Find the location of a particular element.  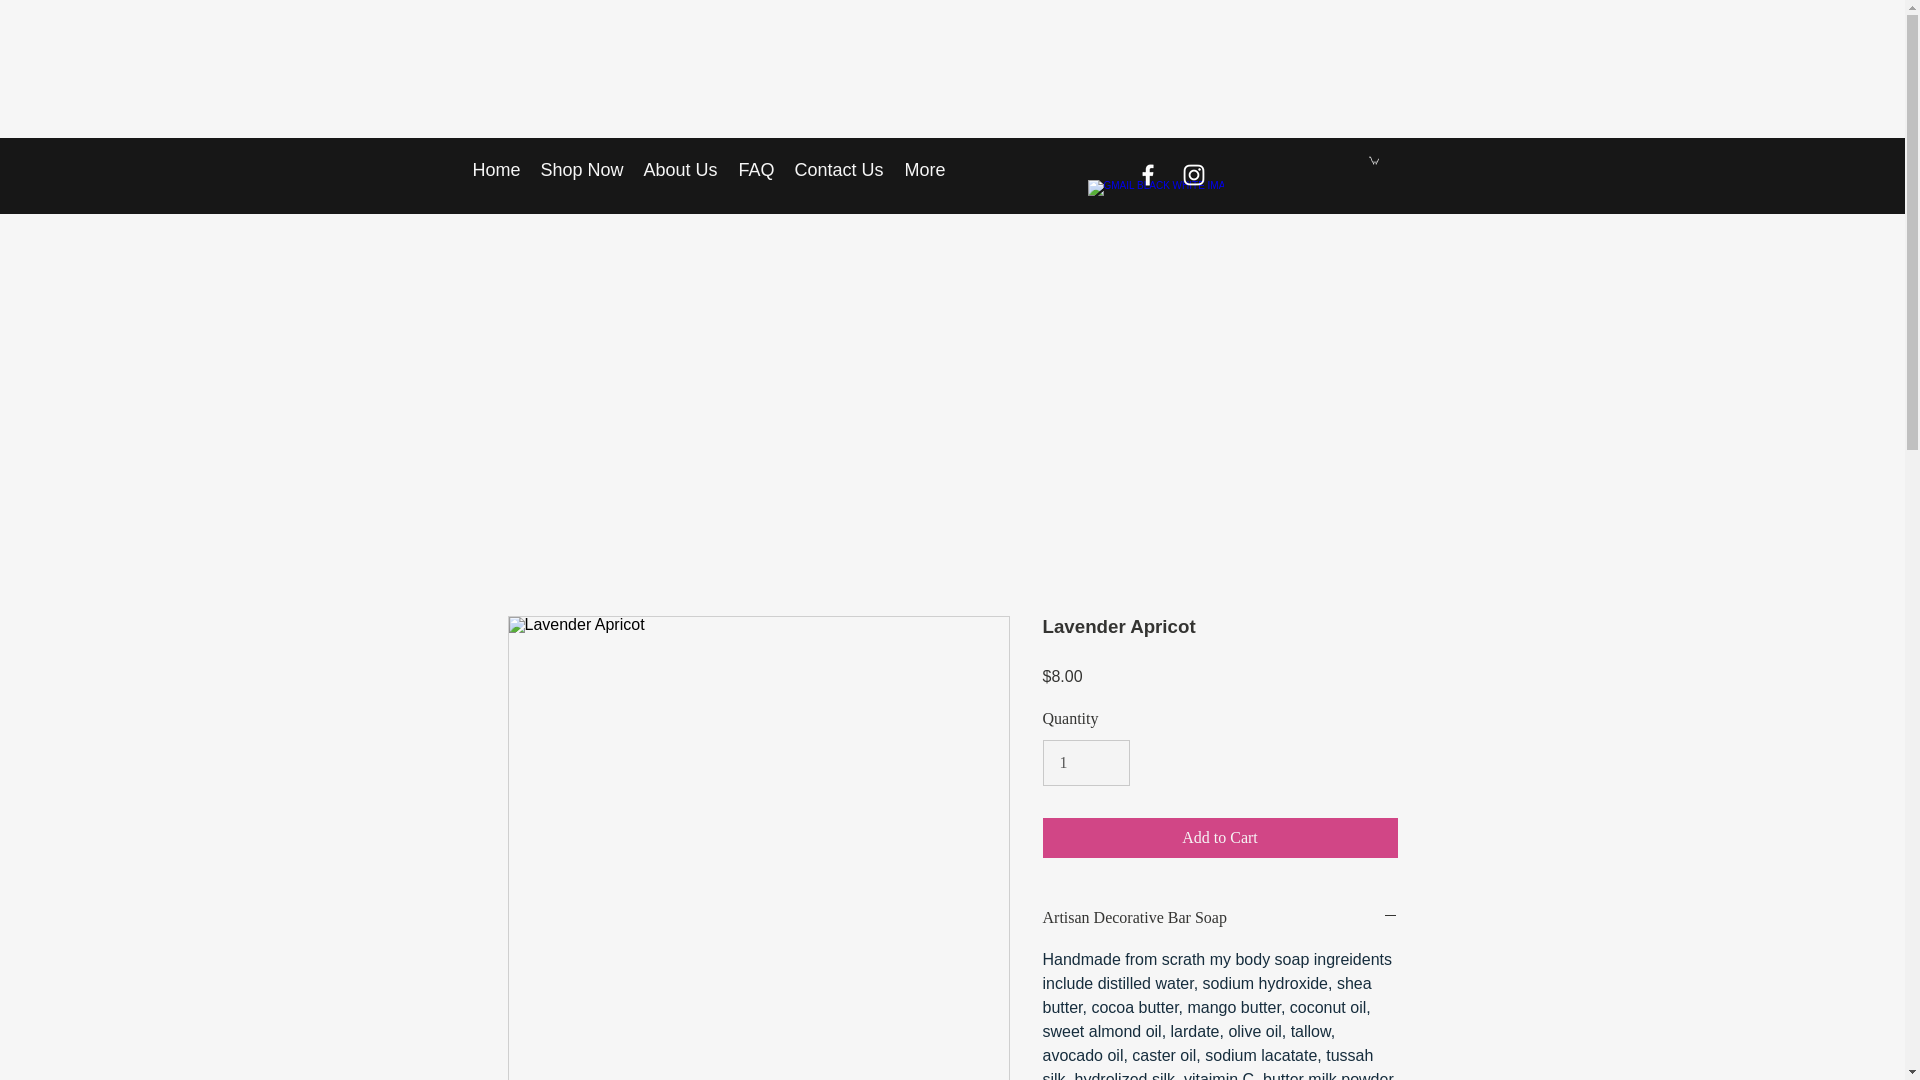

Contact Us is located at coordinates (838, 170).